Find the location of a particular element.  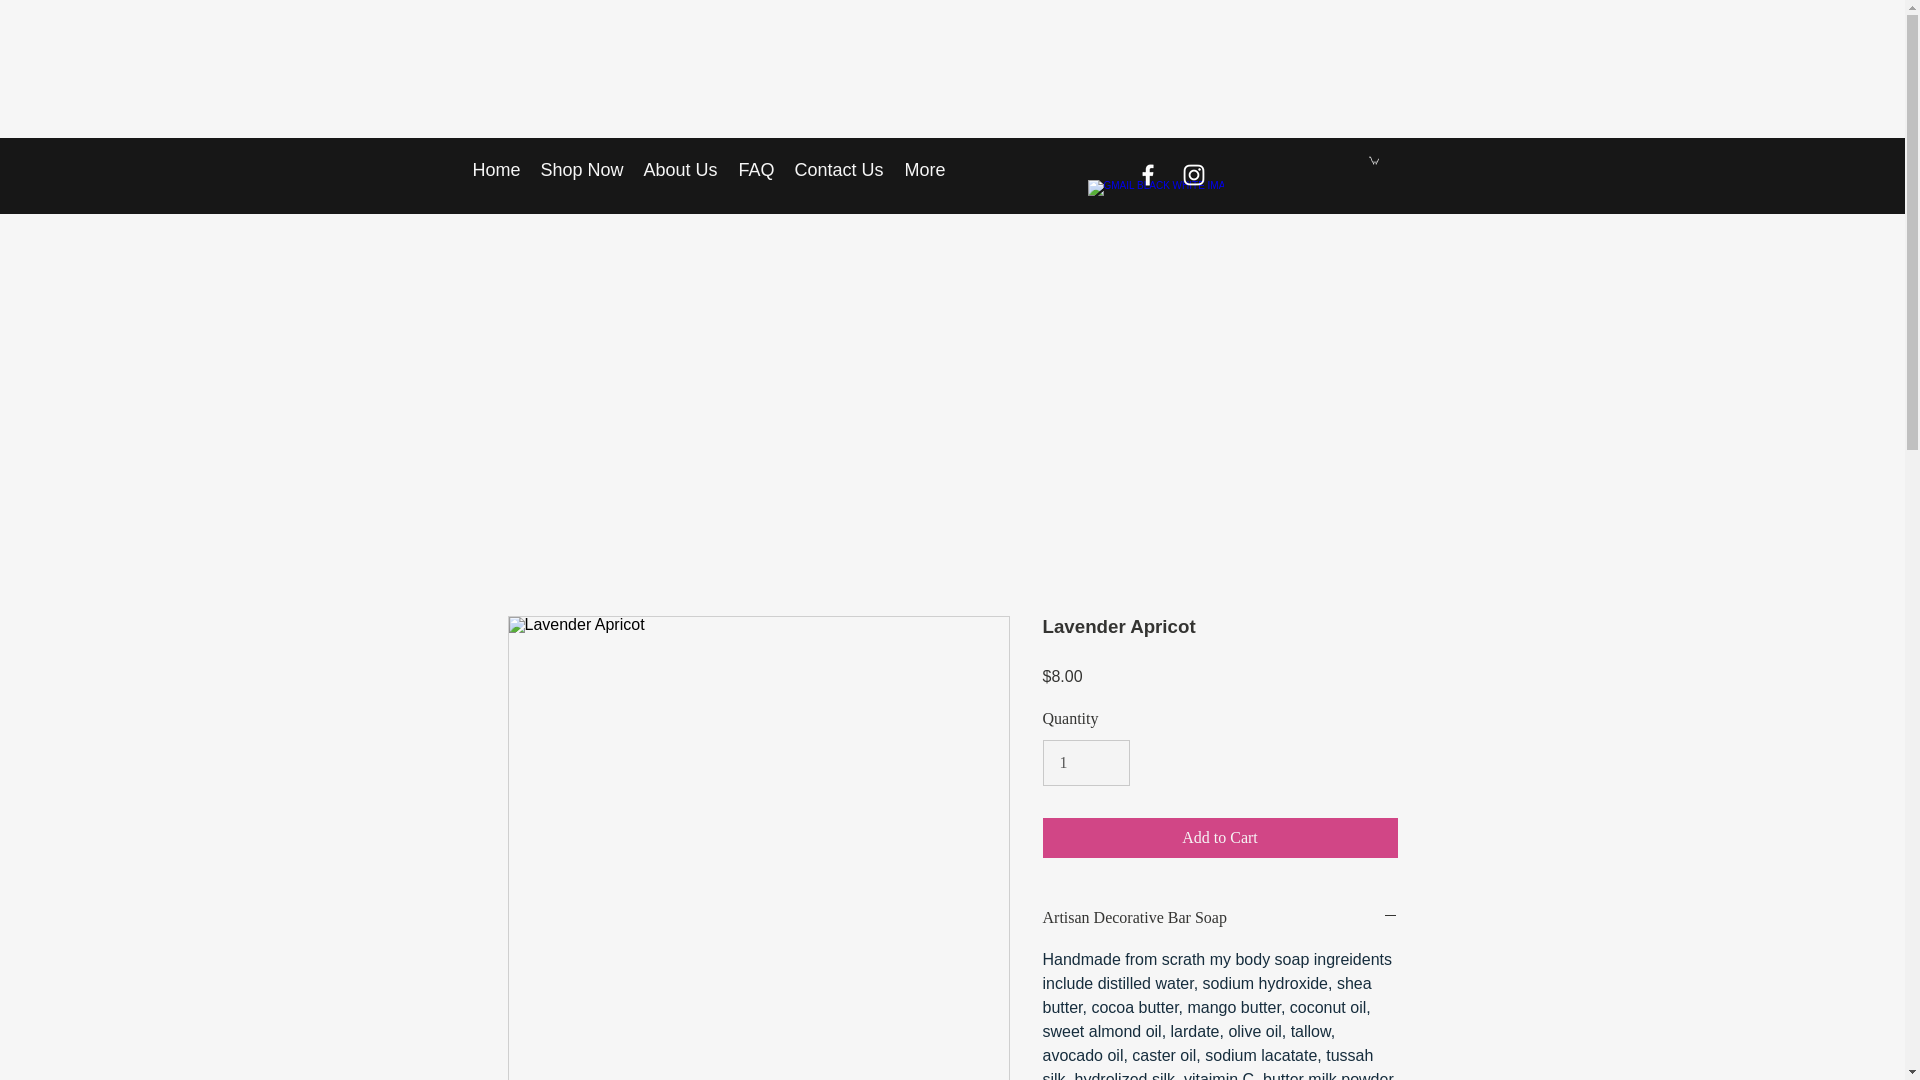

Contact Us is located at coordinates (838, 170).